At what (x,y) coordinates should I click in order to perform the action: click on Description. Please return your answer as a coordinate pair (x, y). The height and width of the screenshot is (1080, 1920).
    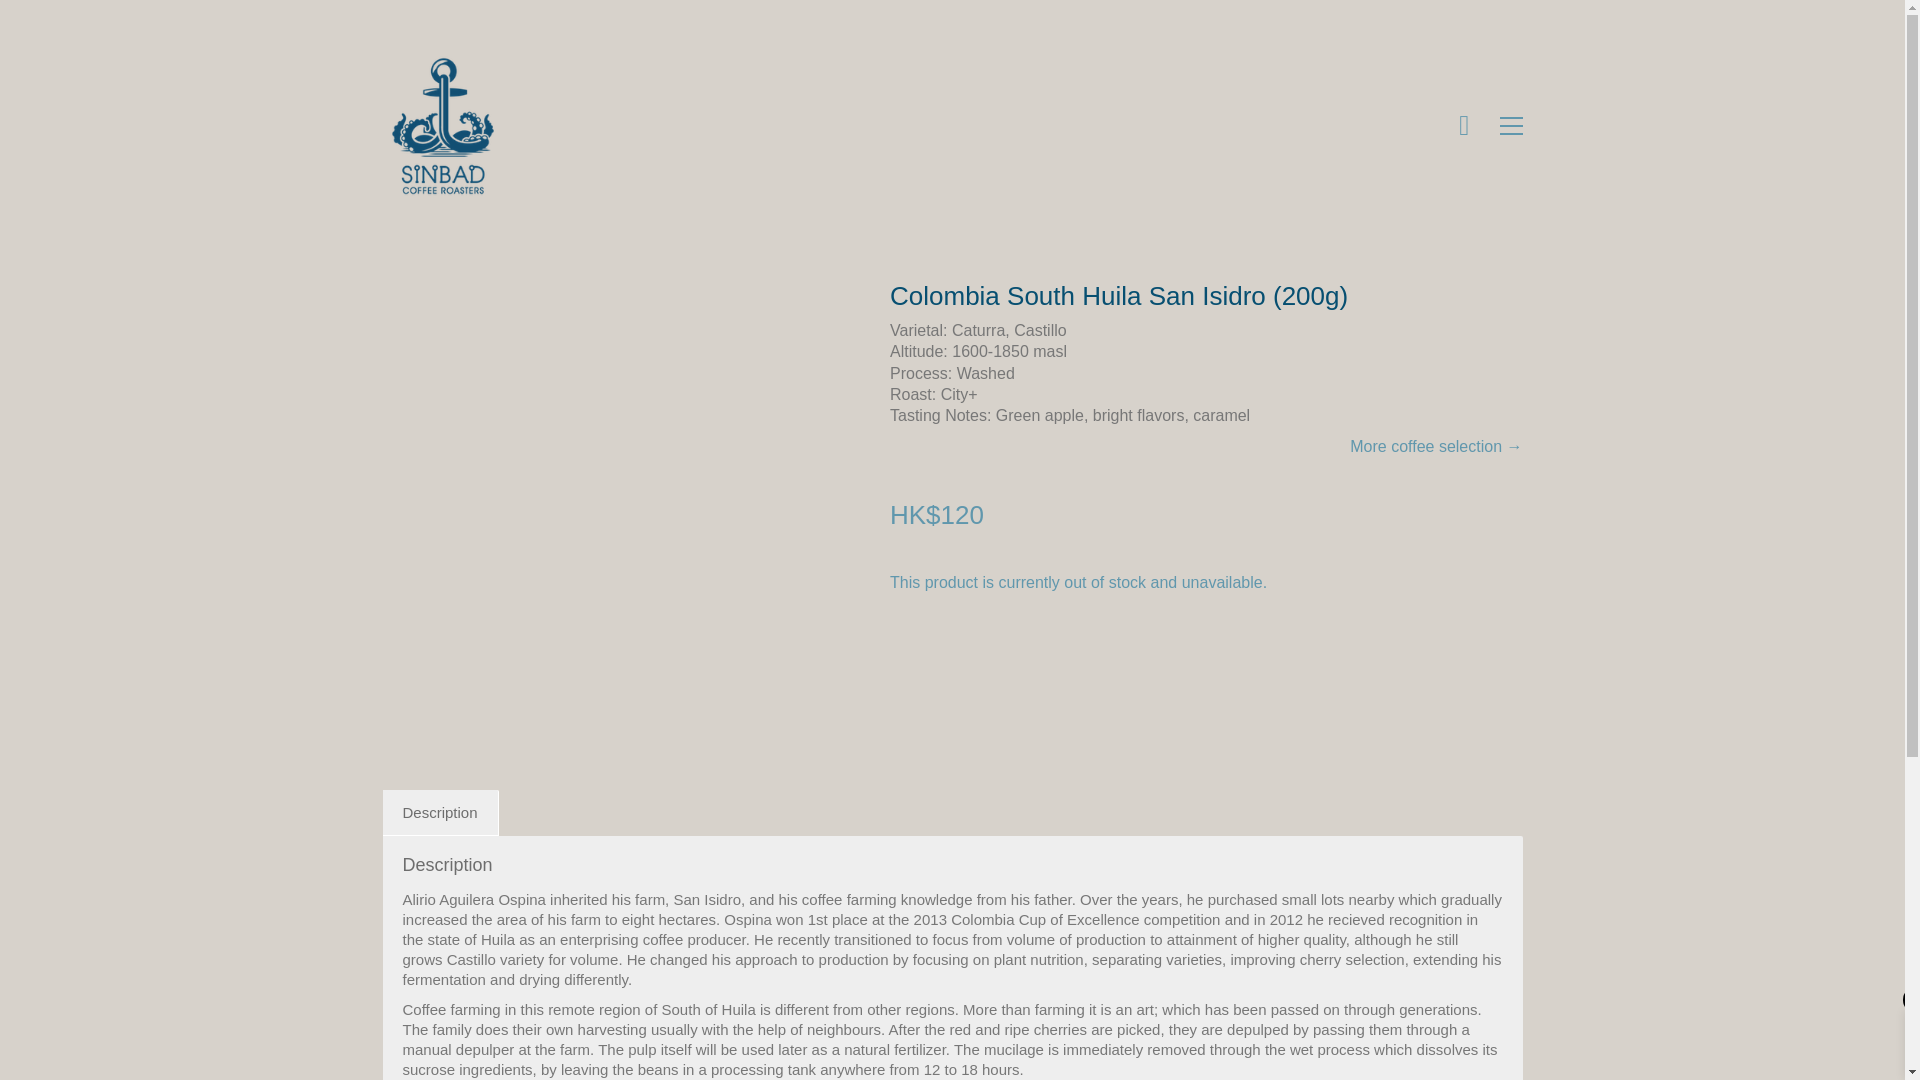
    Looking at the image, I should click on (440, 812).